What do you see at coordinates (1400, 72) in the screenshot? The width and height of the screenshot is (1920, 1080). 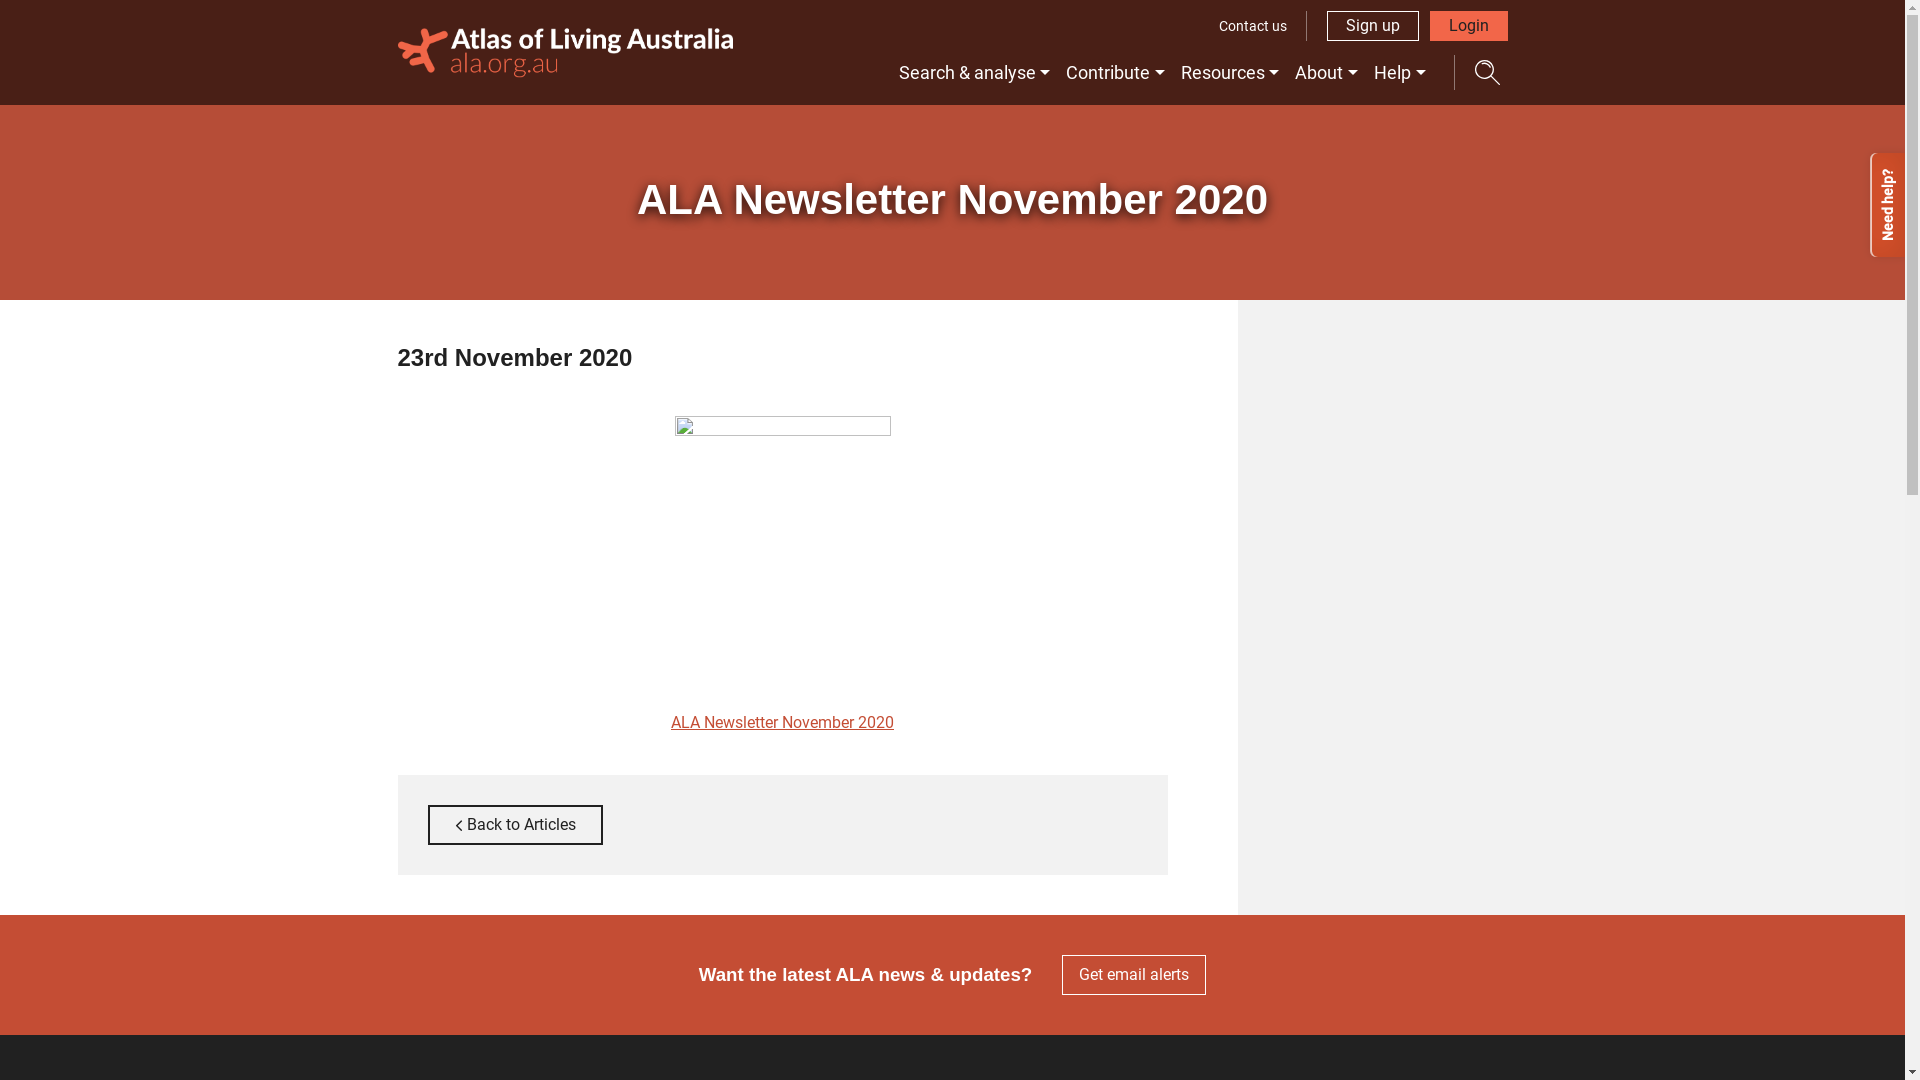 I see `Help` at bounding box center [1400, 72].